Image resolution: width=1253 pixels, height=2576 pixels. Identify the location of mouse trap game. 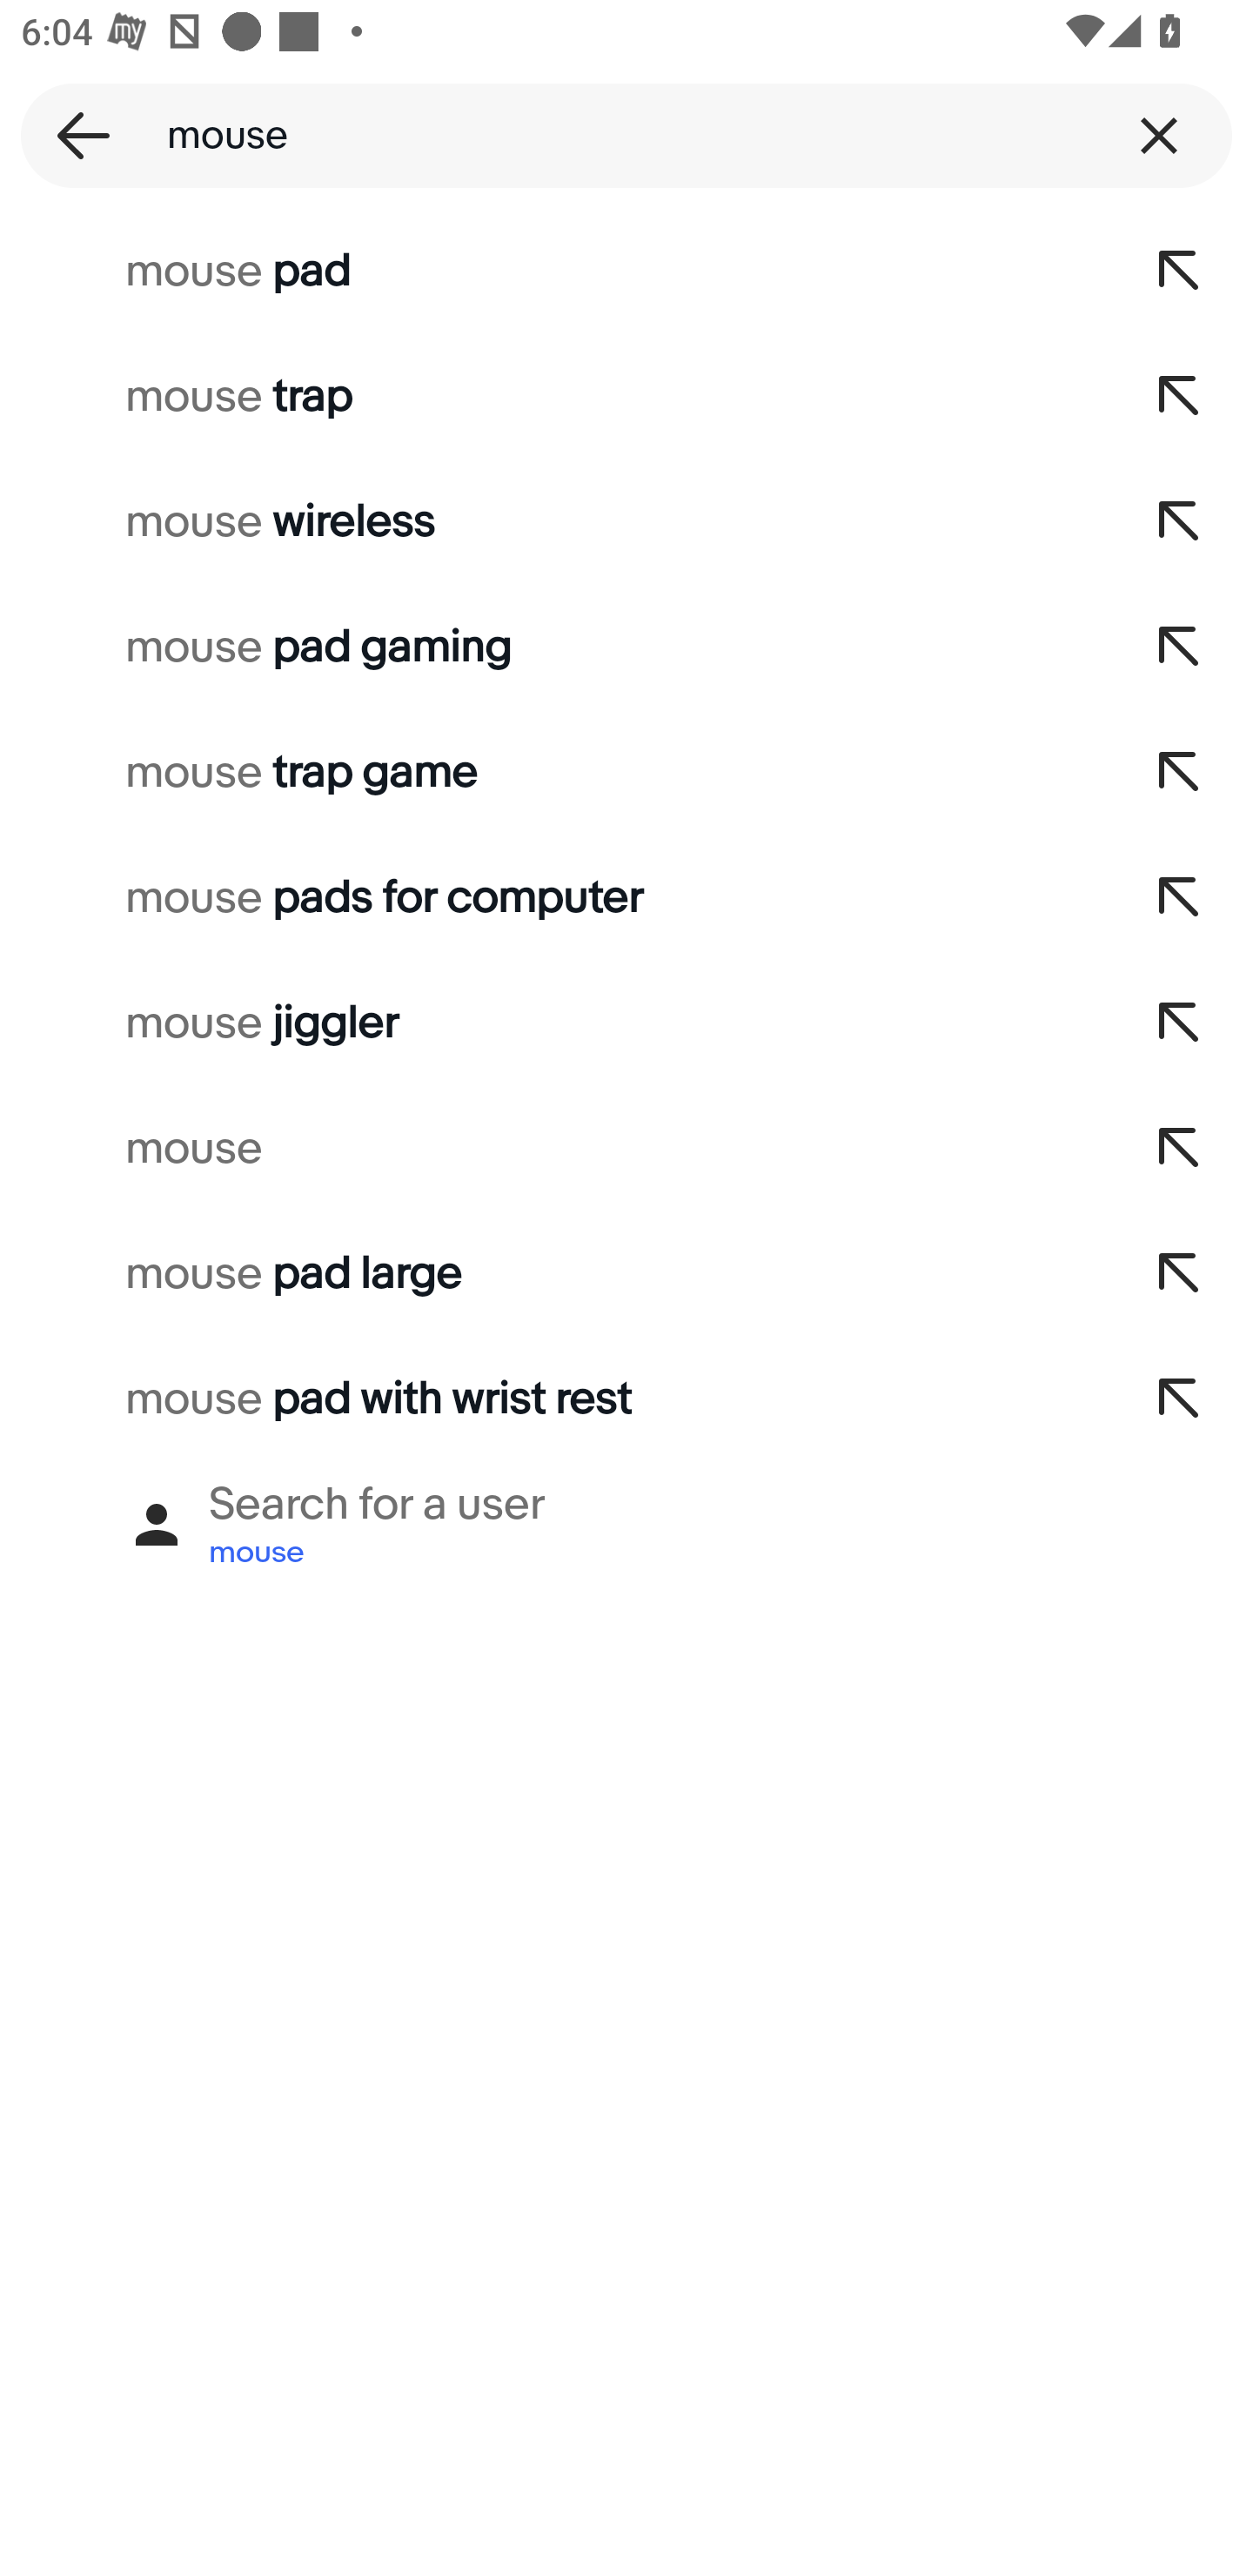
(553, 773).